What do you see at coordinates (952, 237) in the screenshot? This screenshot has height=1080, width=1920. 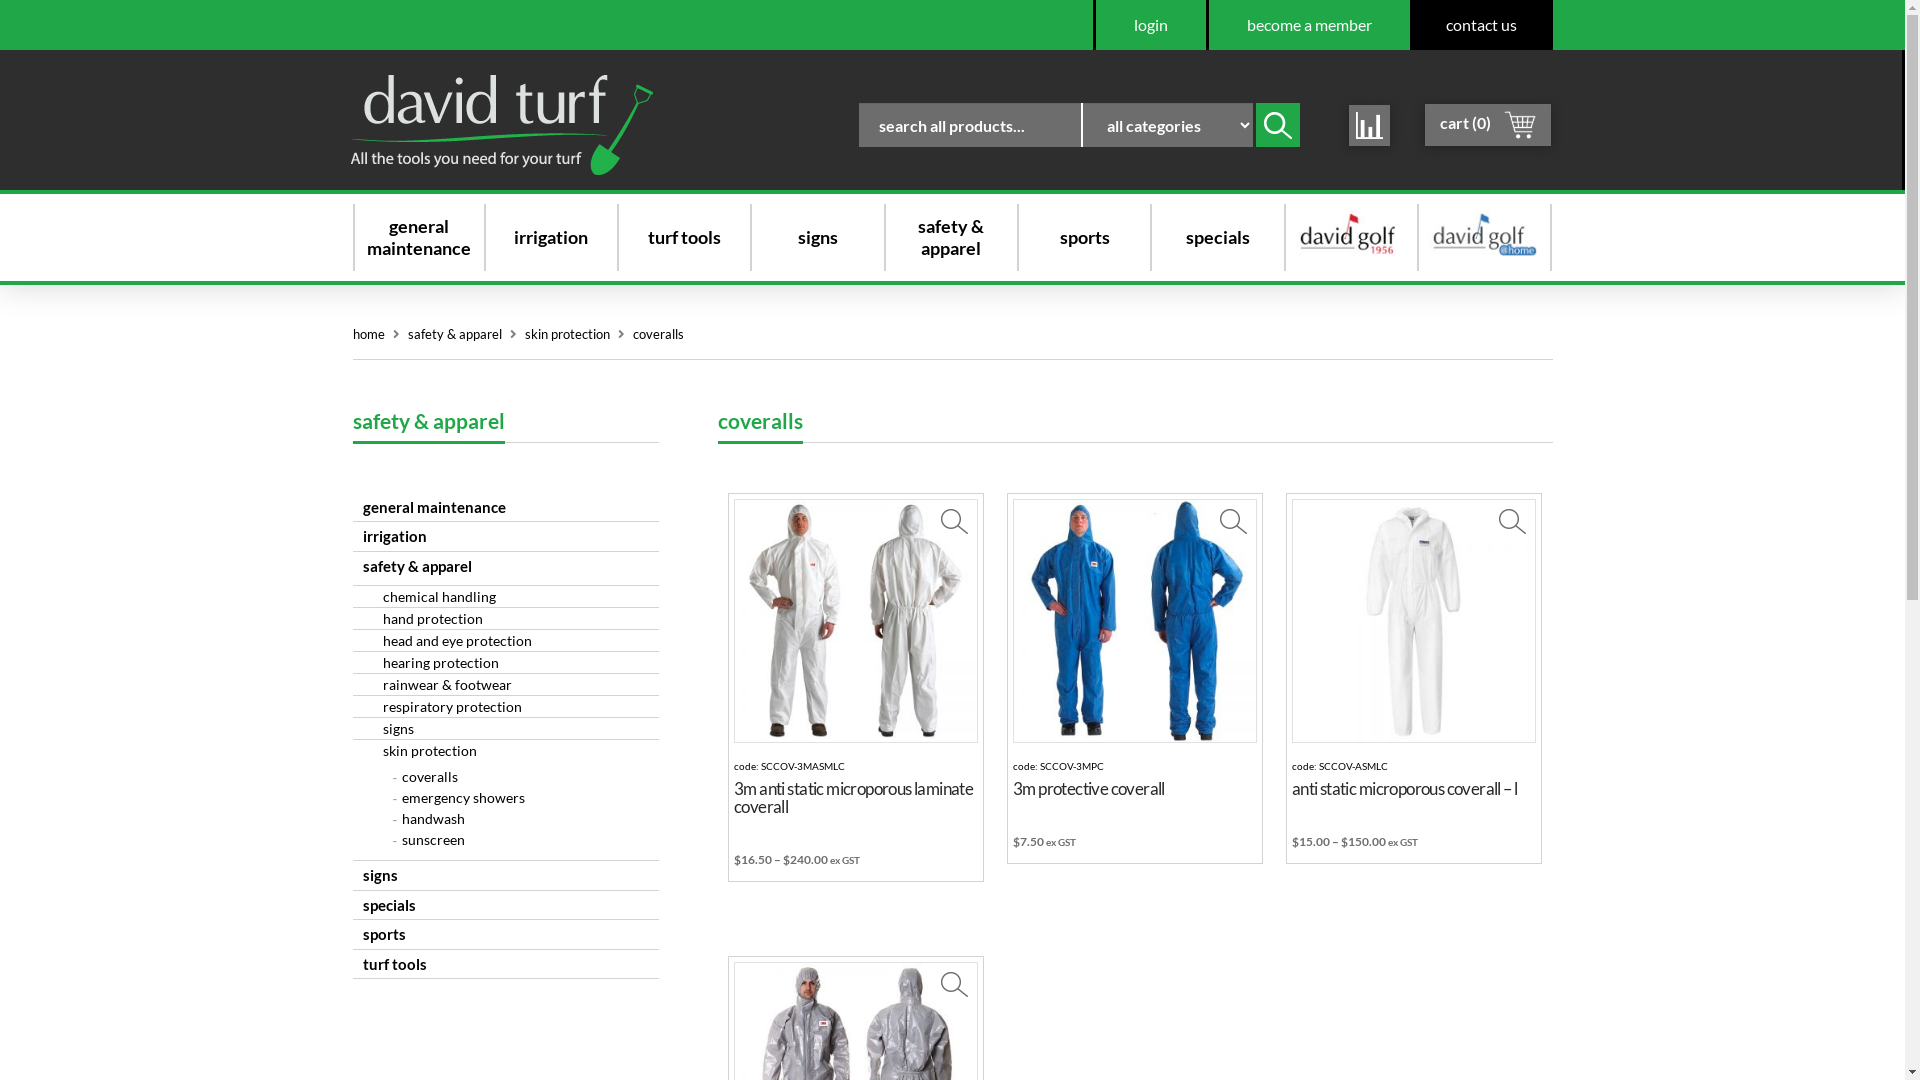 I see `safety & apparel` at bounding box center [952, 237].